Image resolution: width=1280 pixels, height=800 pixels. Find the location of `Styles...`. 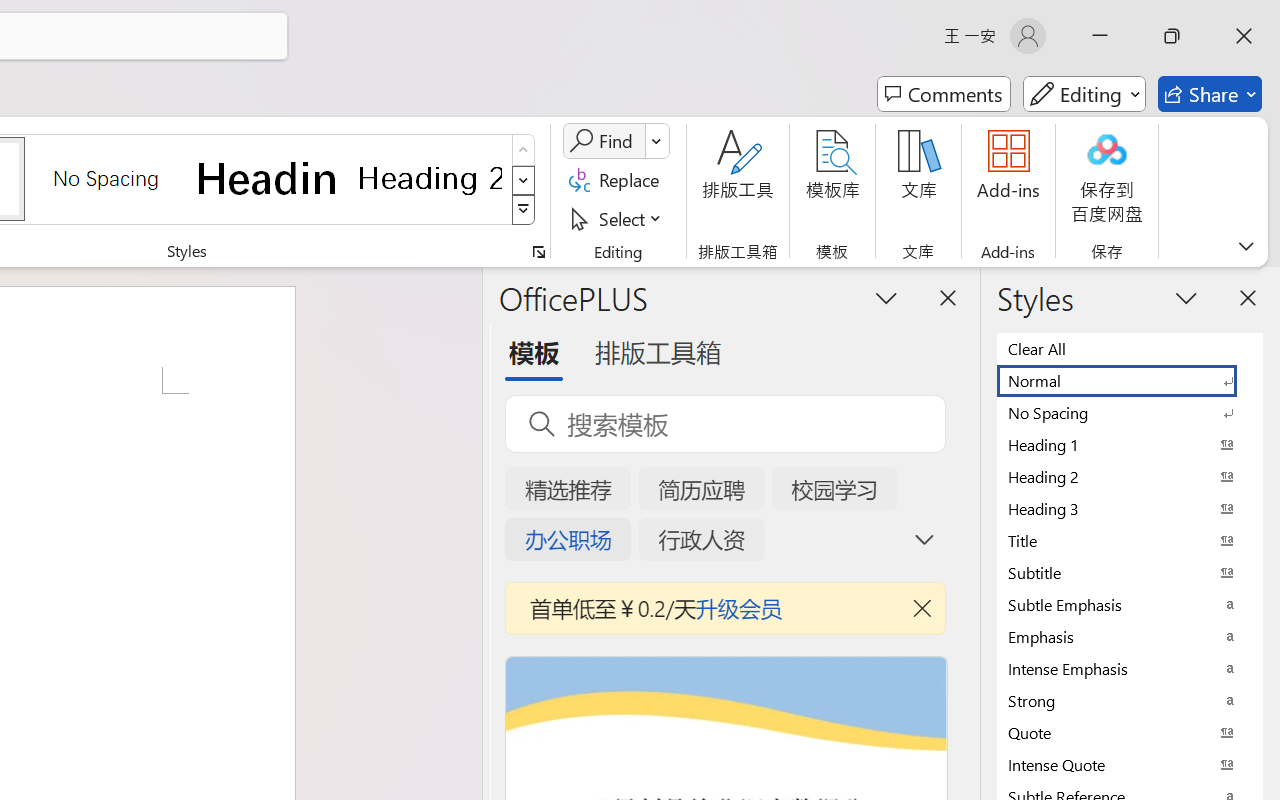

Styles... is located at coordinates (538, 252).